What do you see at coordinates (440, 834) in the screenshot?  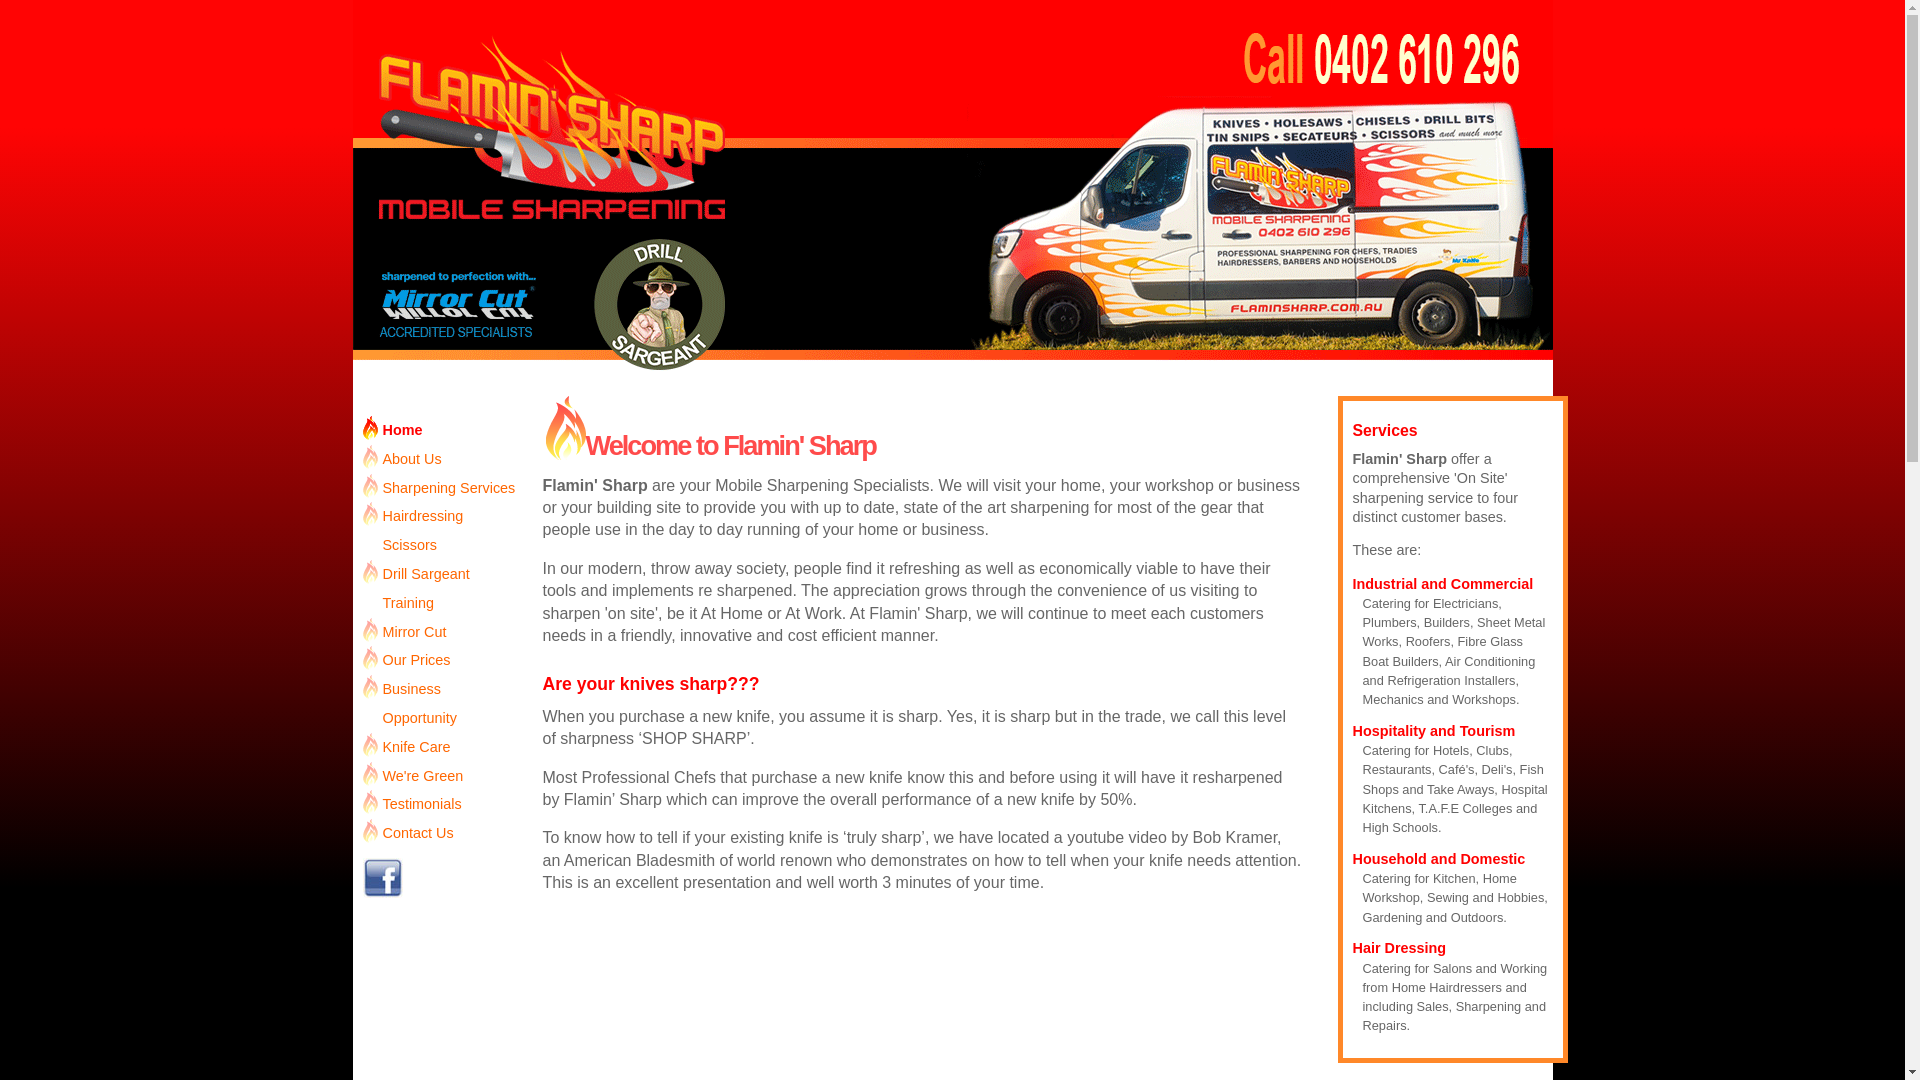 I see `Contact Us` at bounding box center [440, 834].